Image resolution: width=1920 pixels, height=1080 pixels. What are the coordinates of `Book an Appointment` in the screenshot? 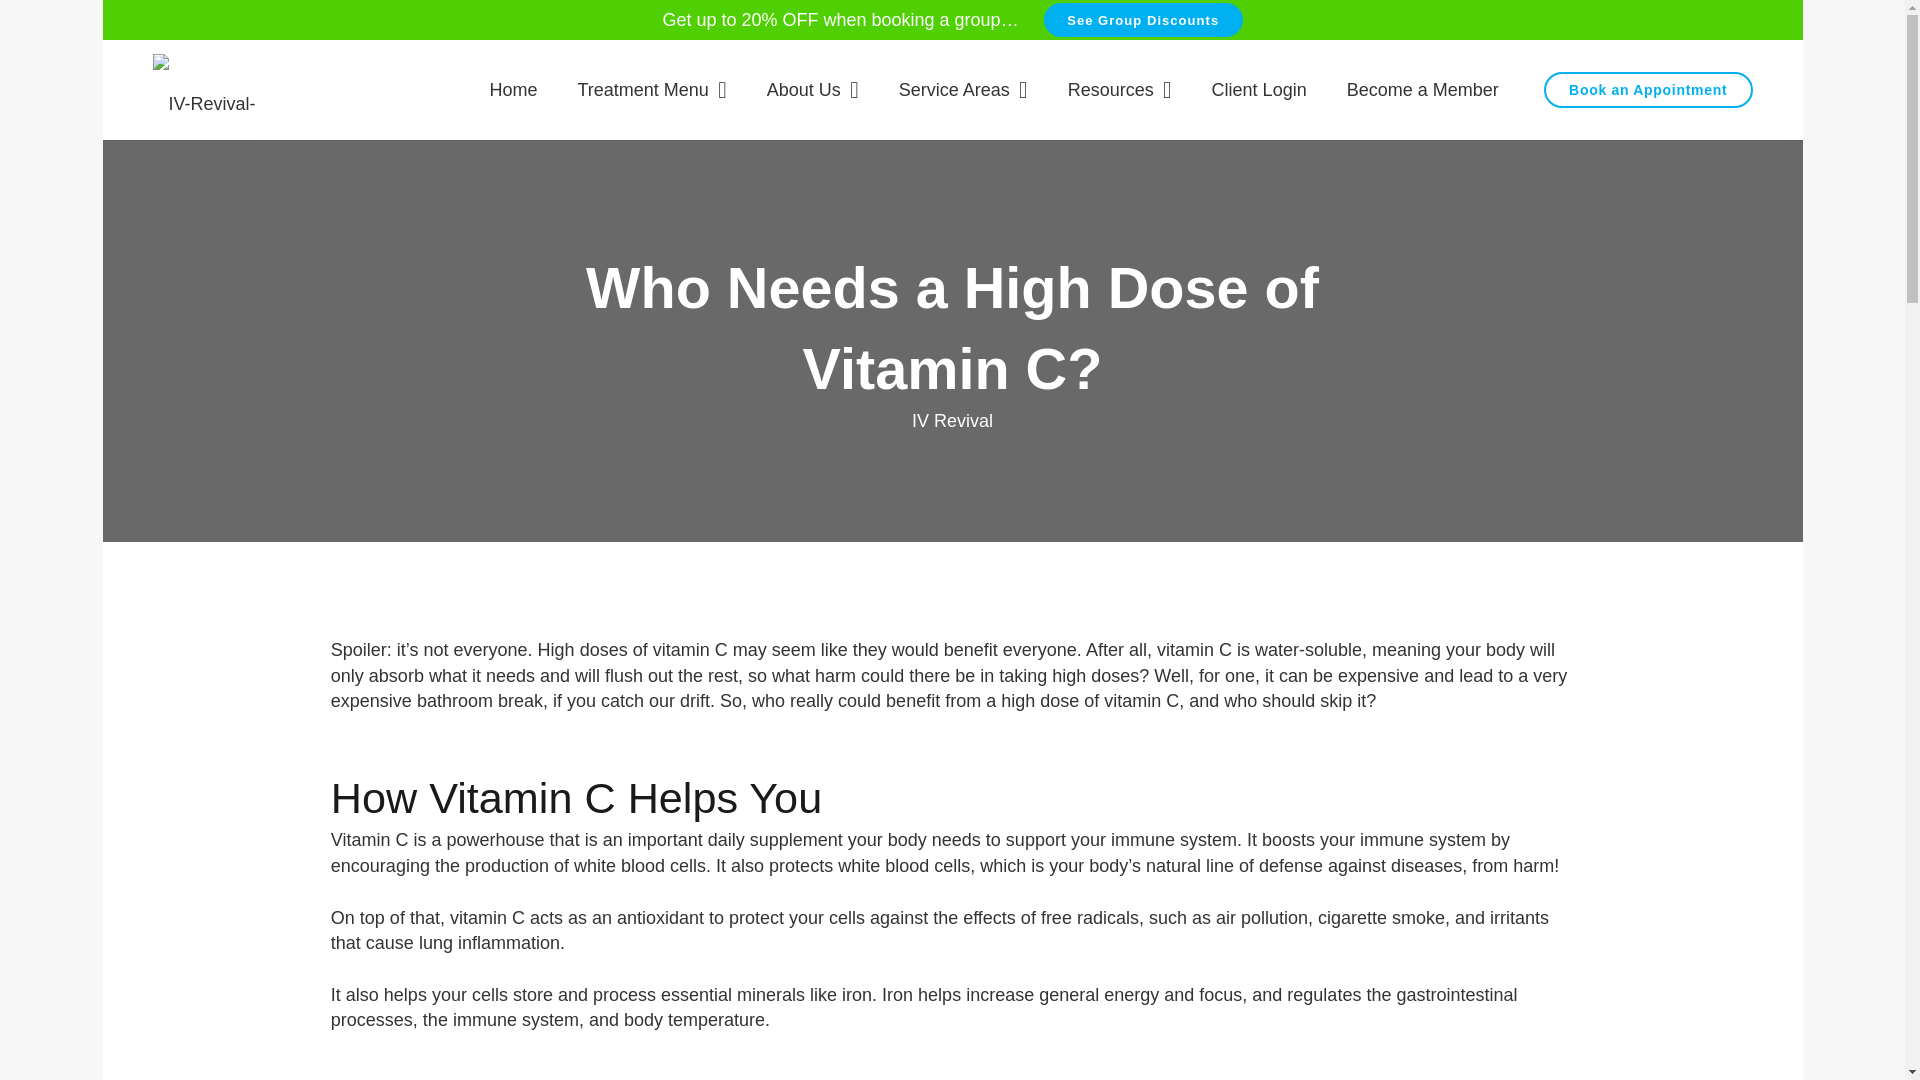 It's located at (1648, 90).